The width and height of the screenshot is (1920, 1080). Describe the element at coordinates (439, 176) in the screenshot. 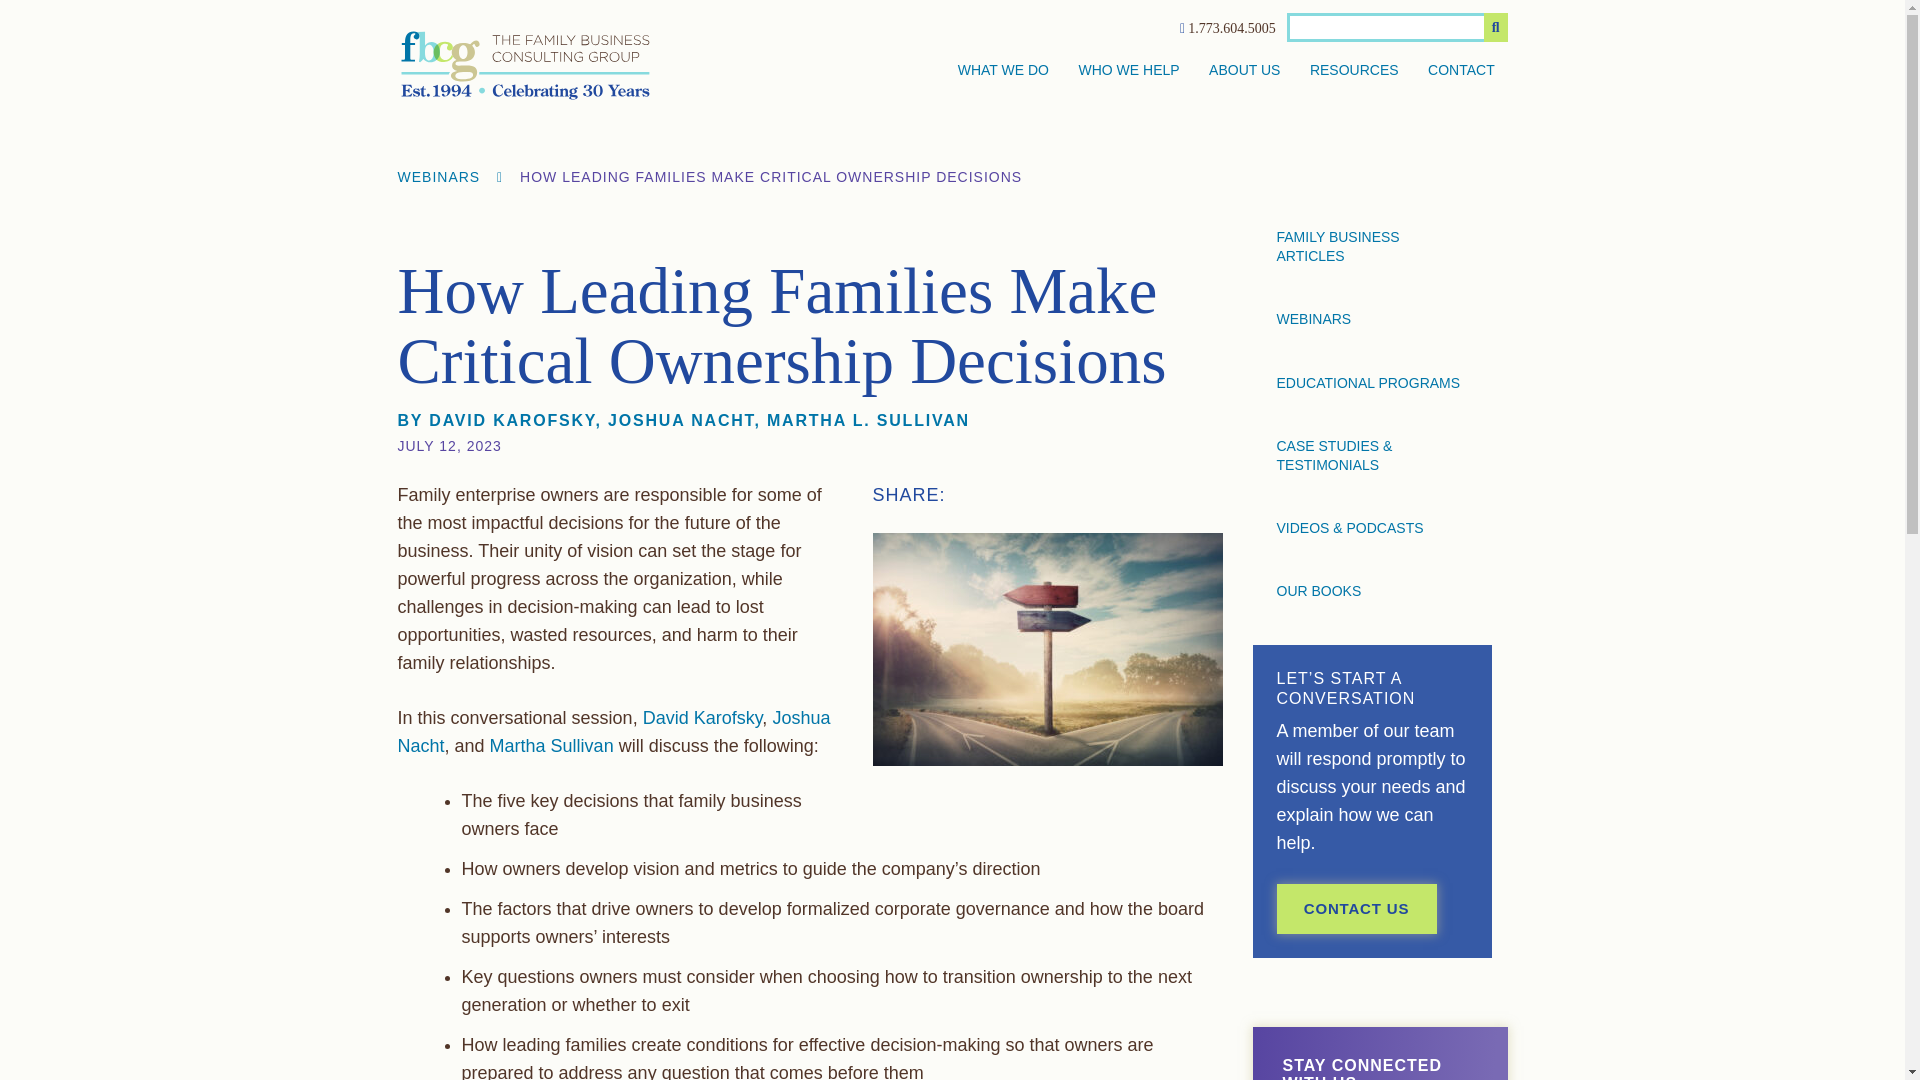

I see `WEBINARS` at that location.